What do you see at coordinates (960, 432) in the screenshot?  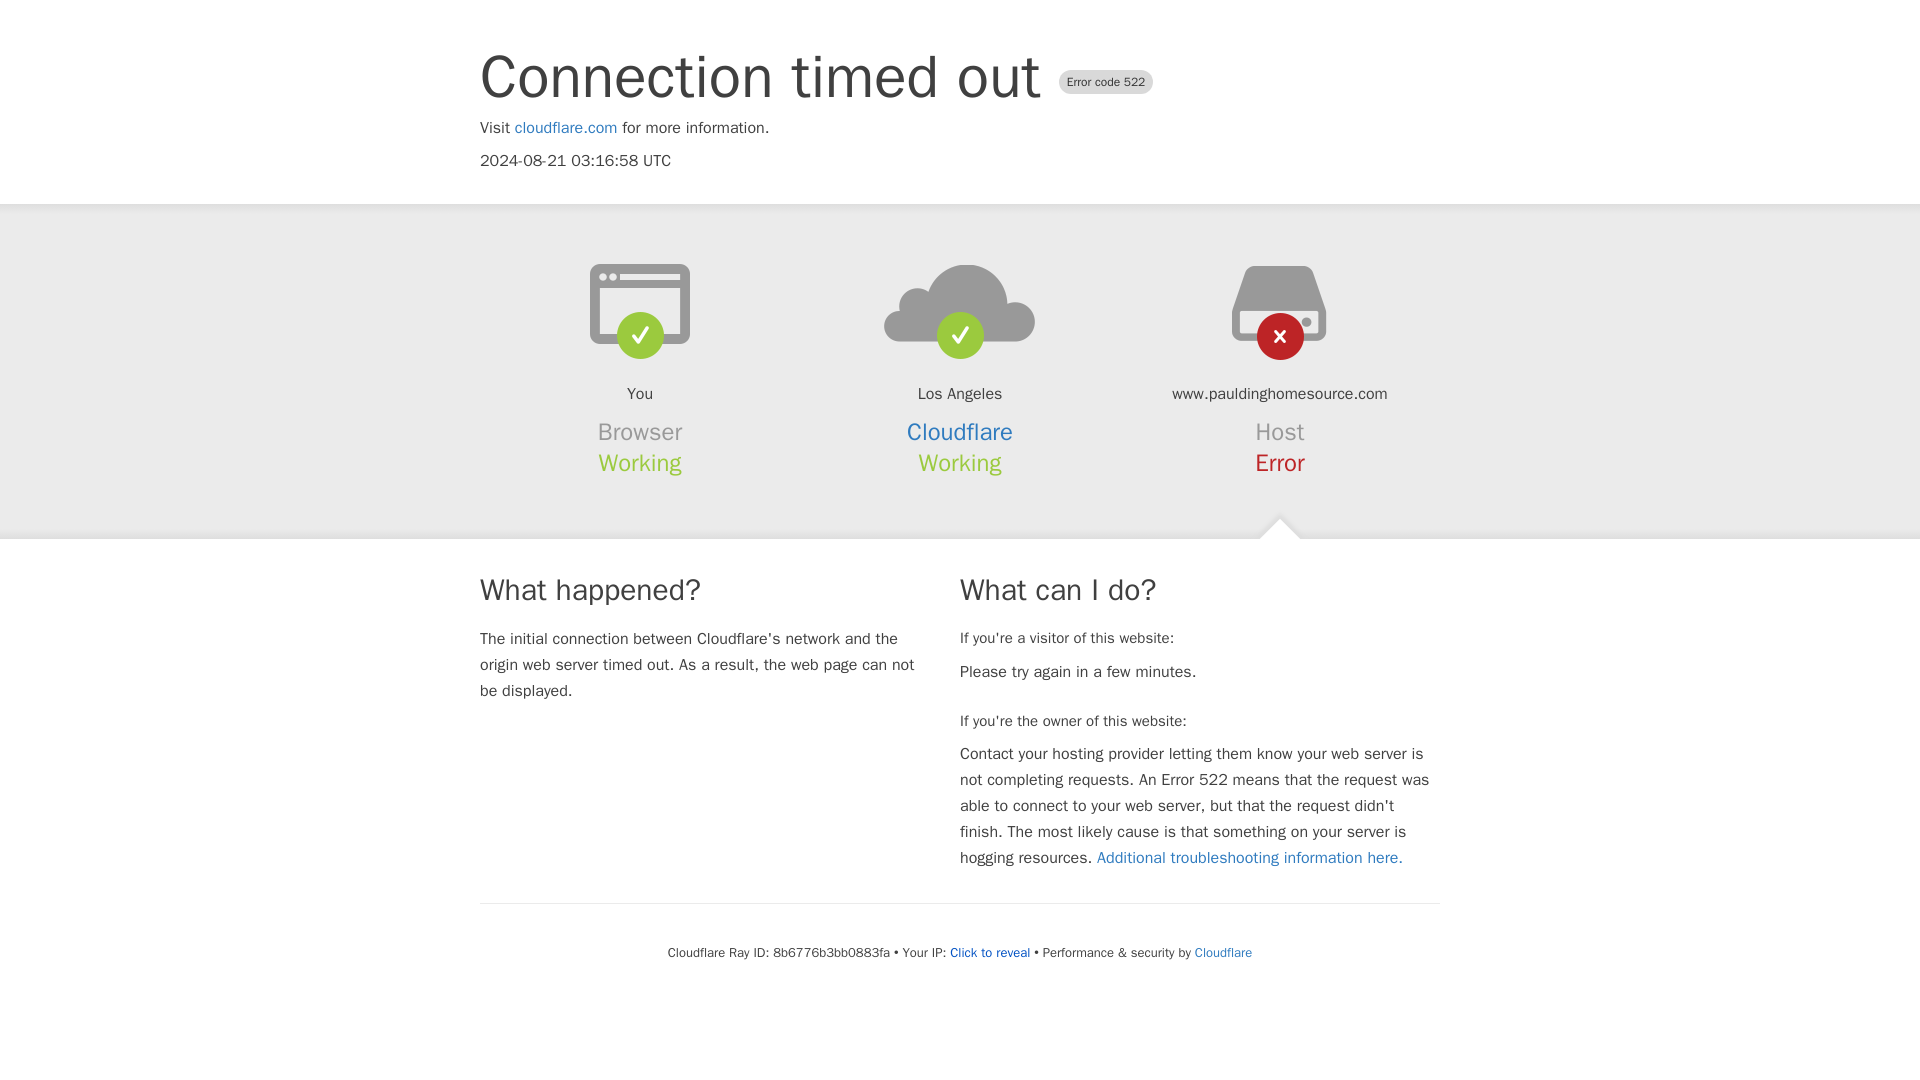 I see `Cloudflare` at bounding box center [960, 432].